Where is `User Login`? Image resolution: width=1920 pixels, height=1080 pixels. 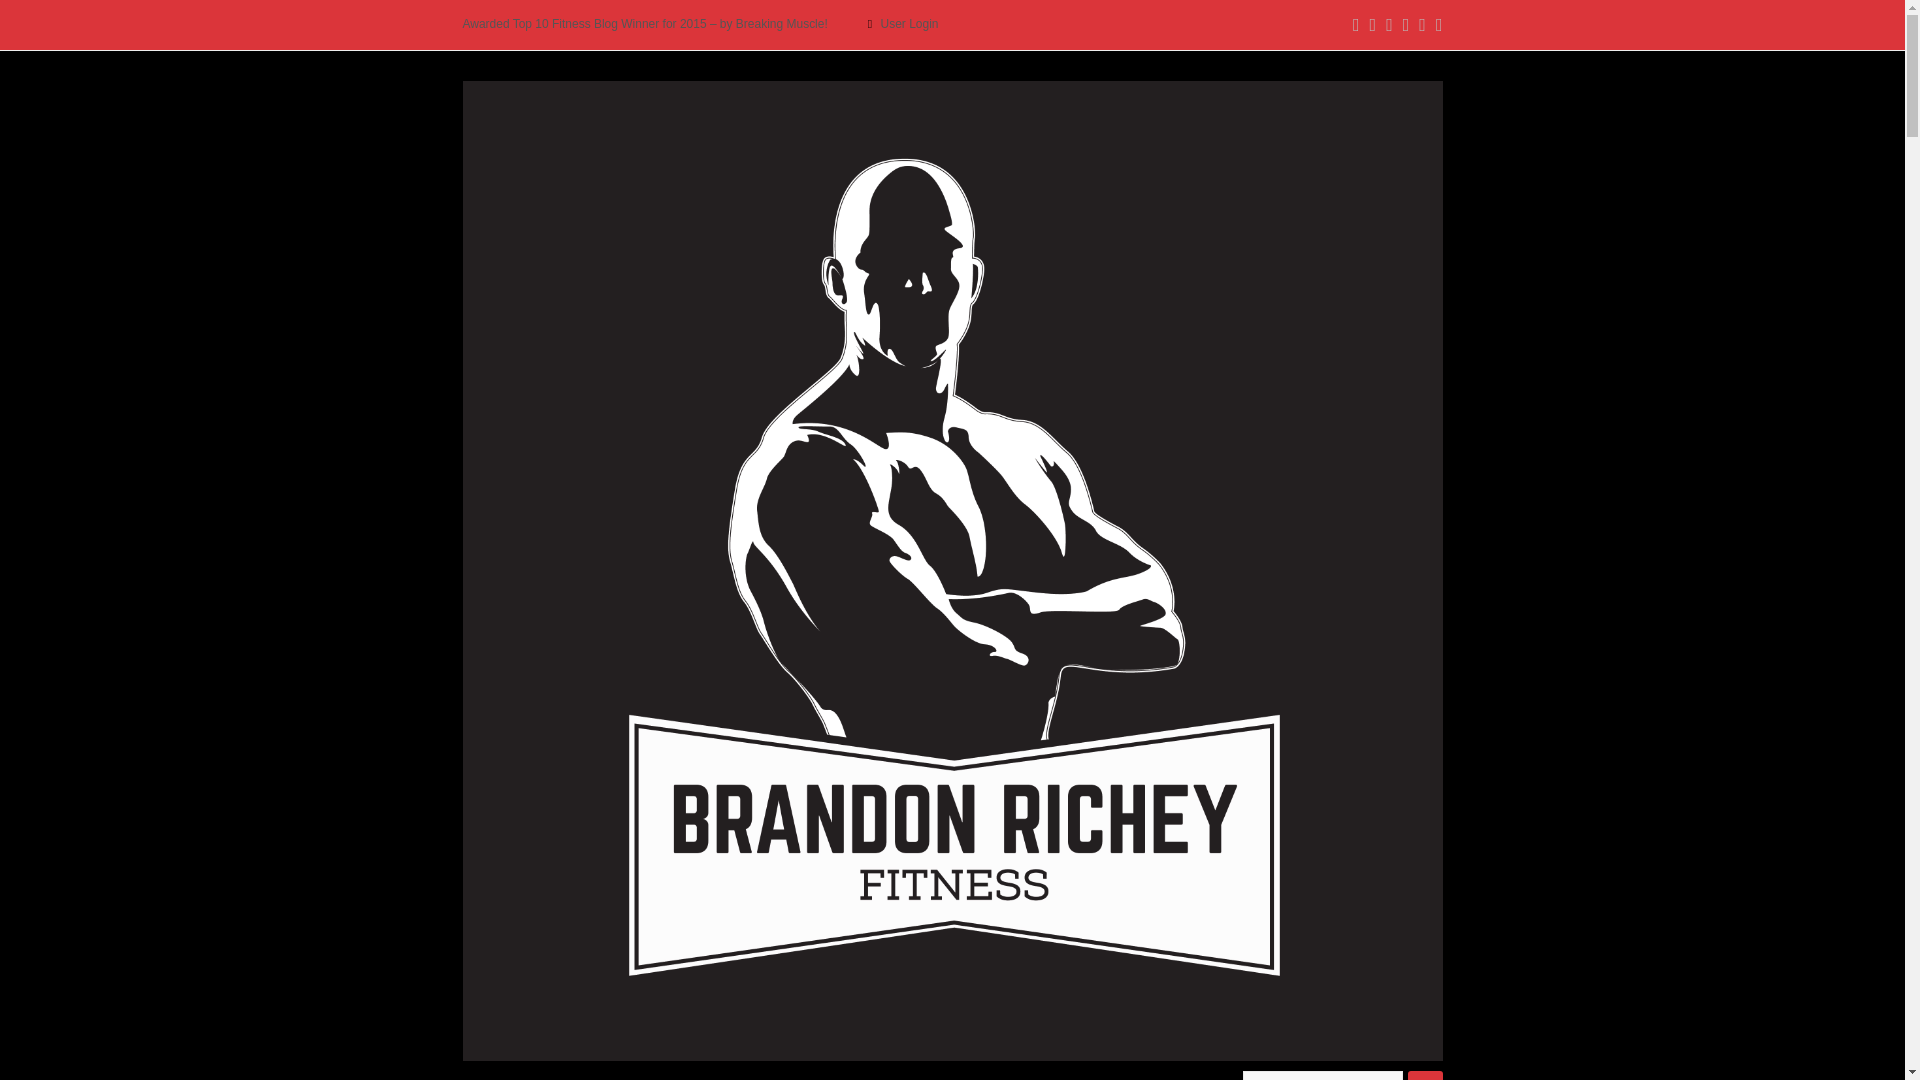
User Login is located at coordinates (910, 24).